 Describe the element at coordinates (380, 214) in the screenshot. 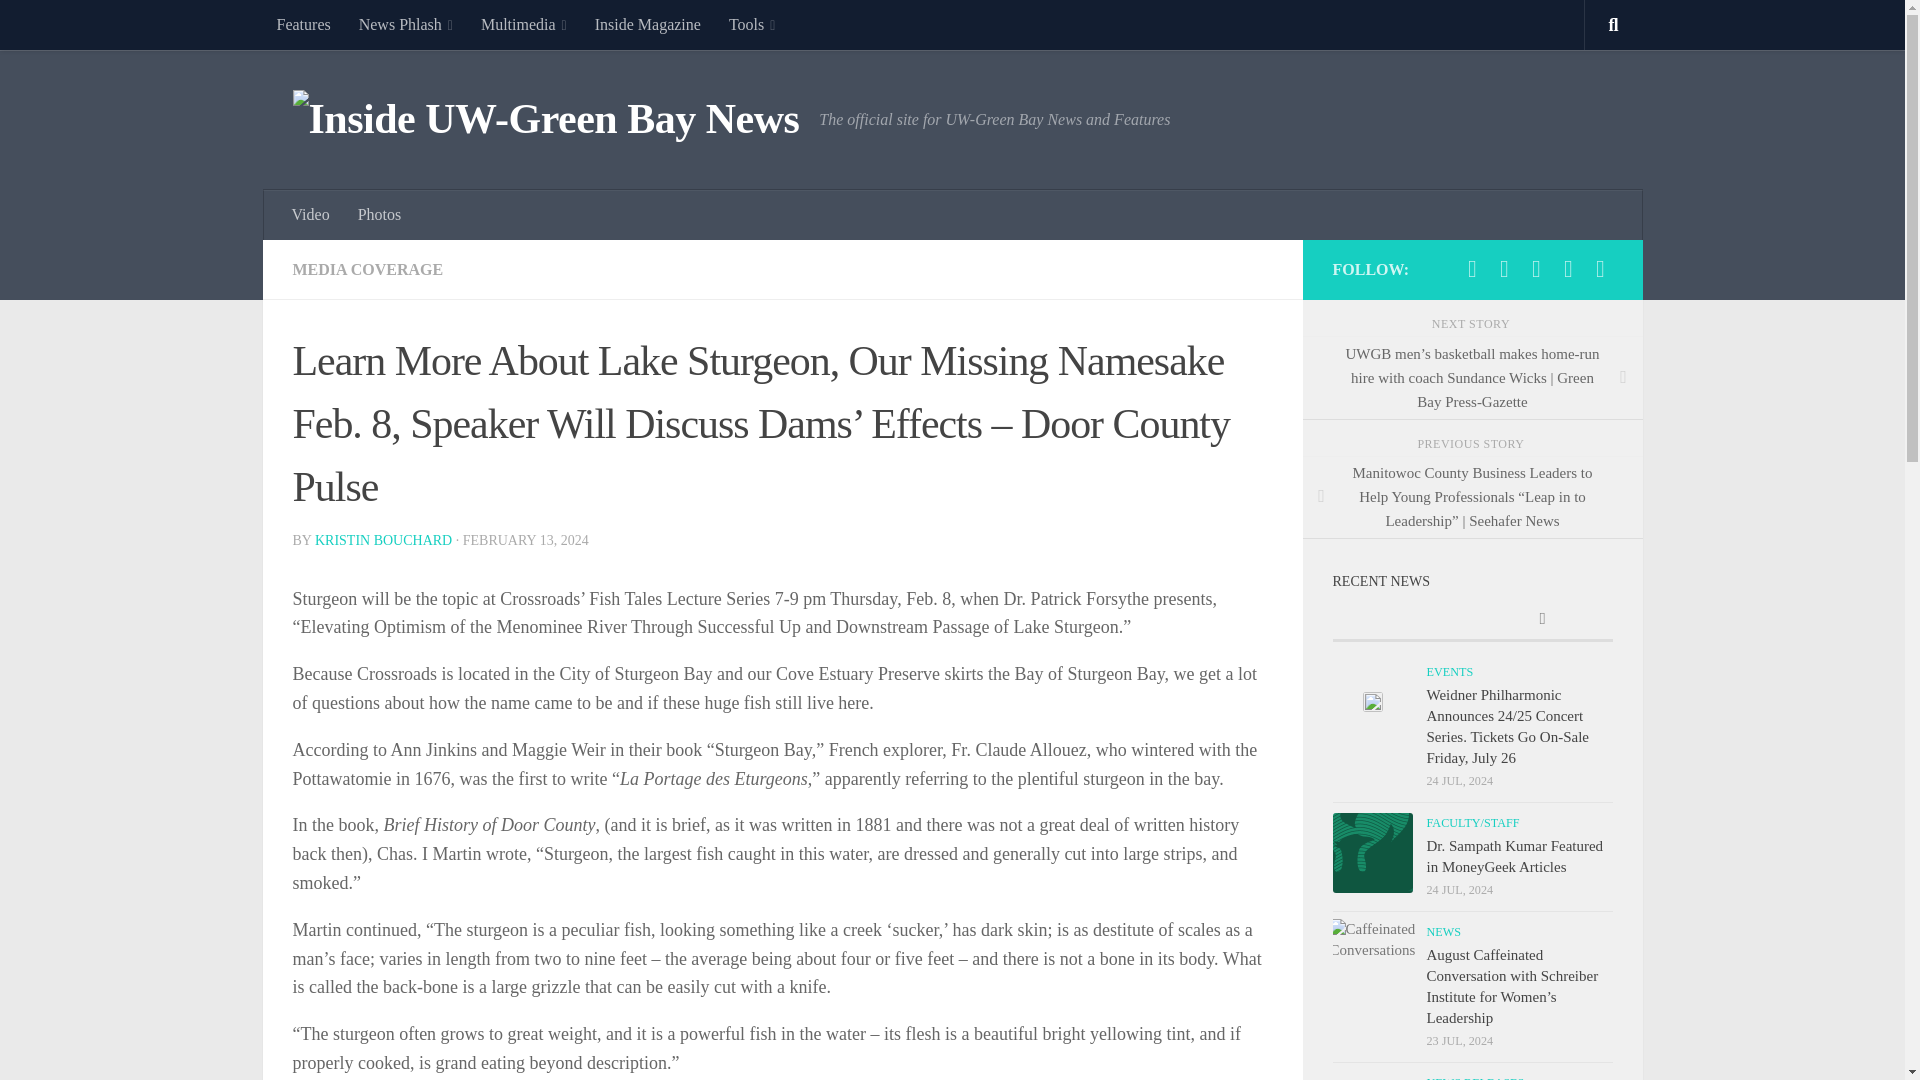

I see `Photos` at that location.